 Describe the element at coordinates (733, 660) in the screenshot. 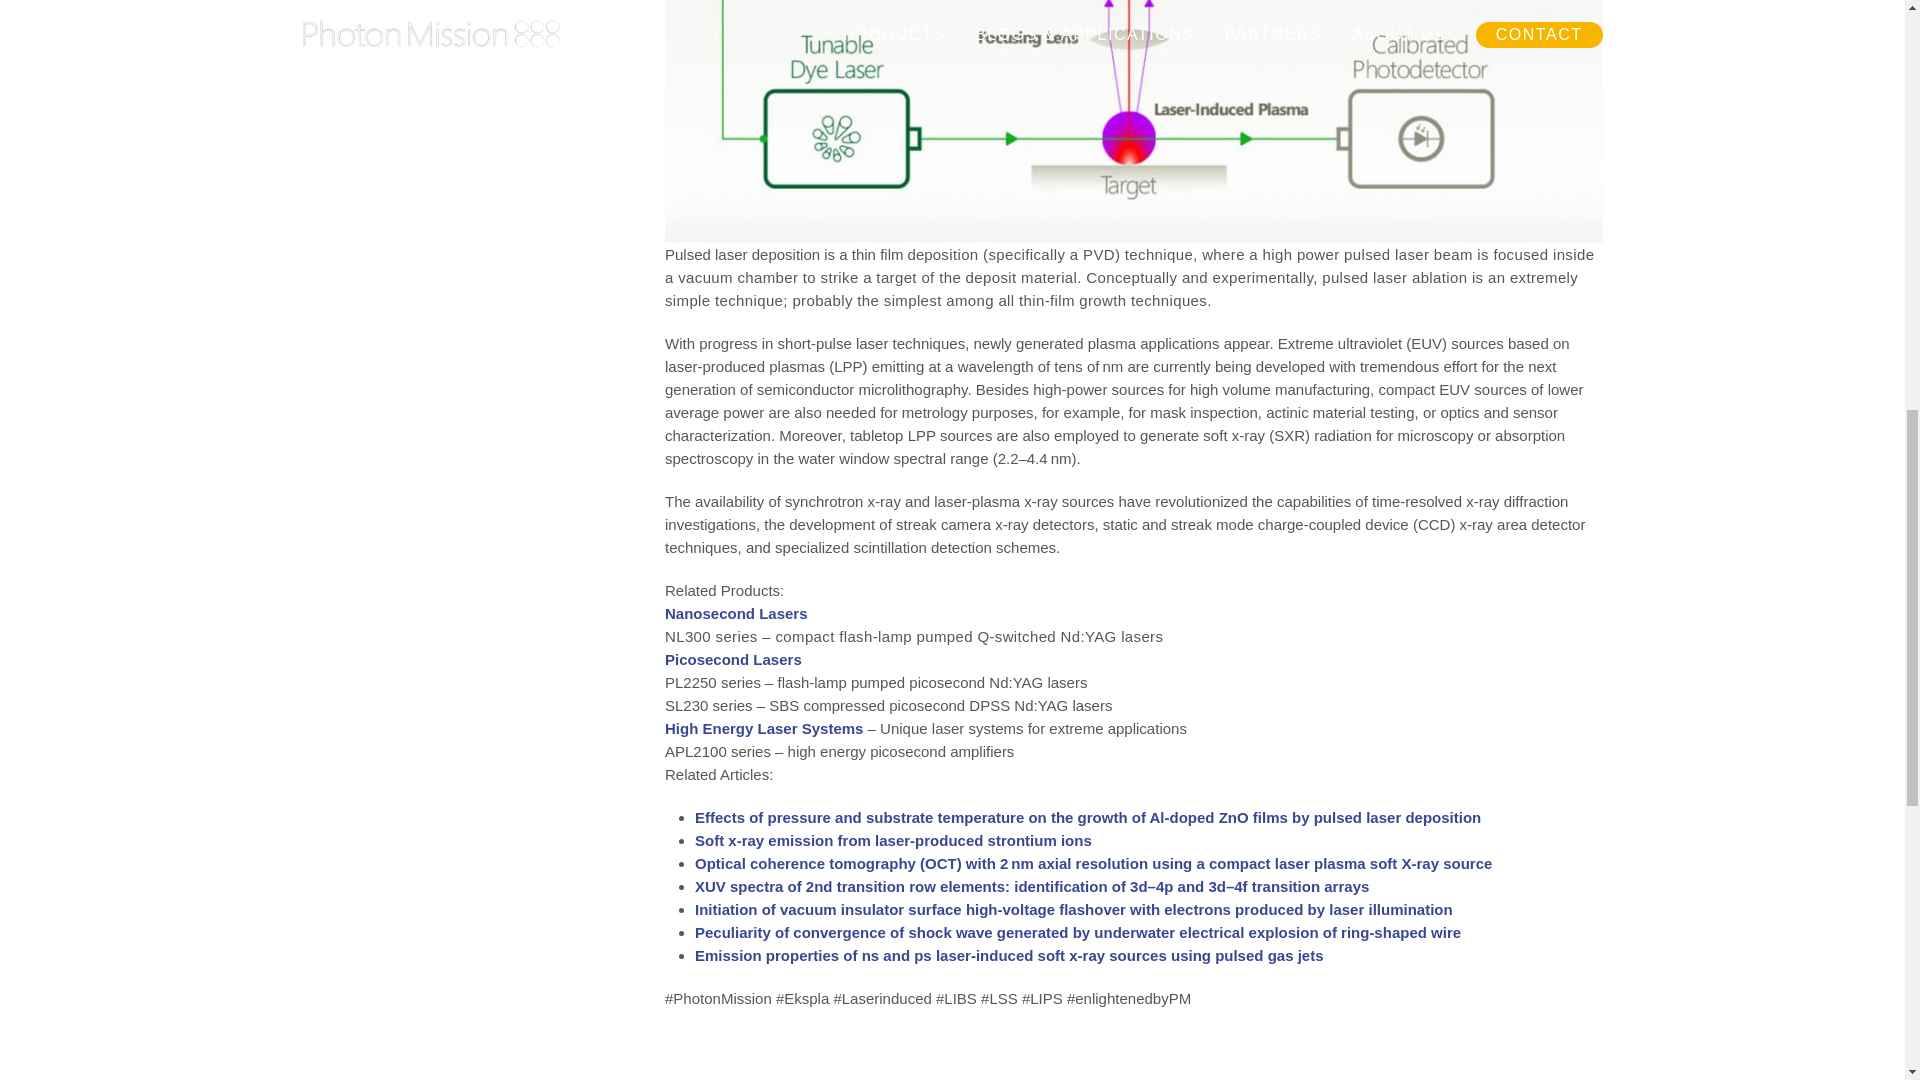

I see `Picosecond Lasers` at that location.